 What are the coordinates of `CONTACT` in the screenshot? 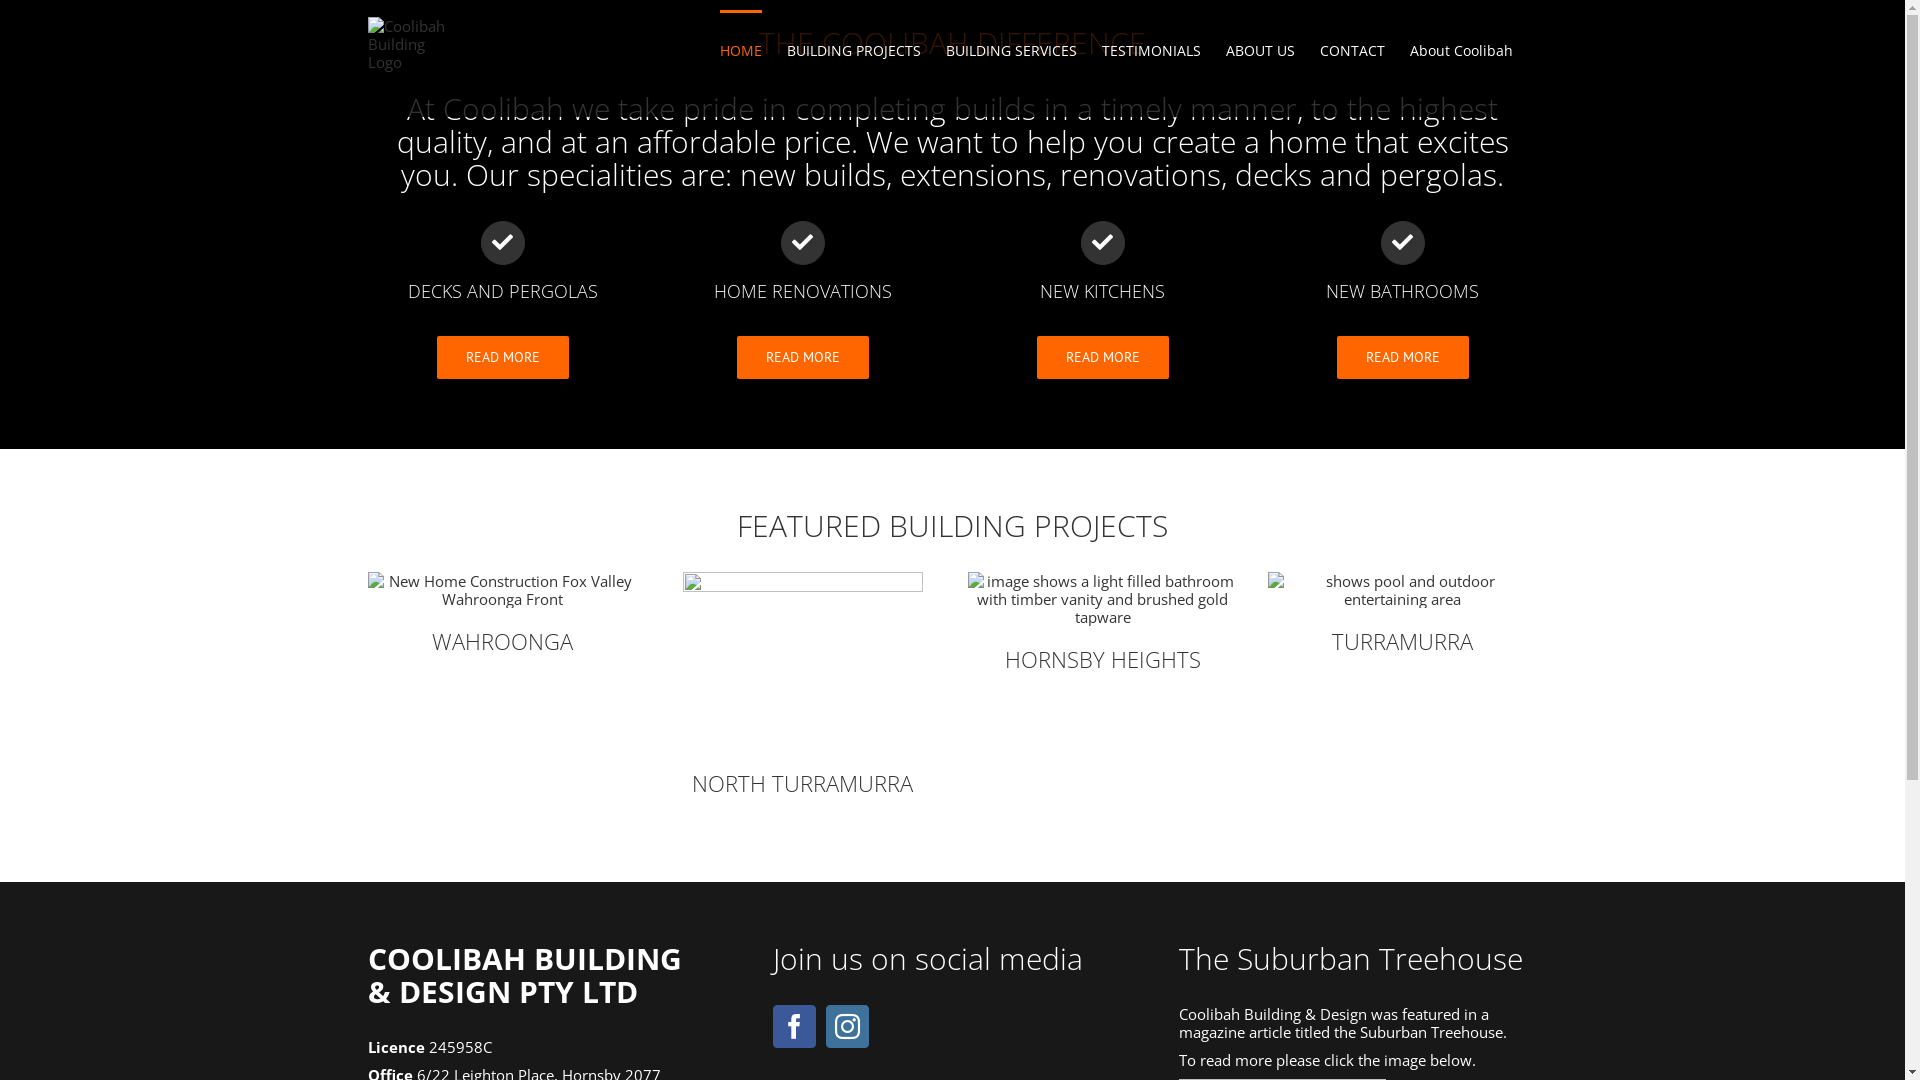 It's located at (1352, 50).